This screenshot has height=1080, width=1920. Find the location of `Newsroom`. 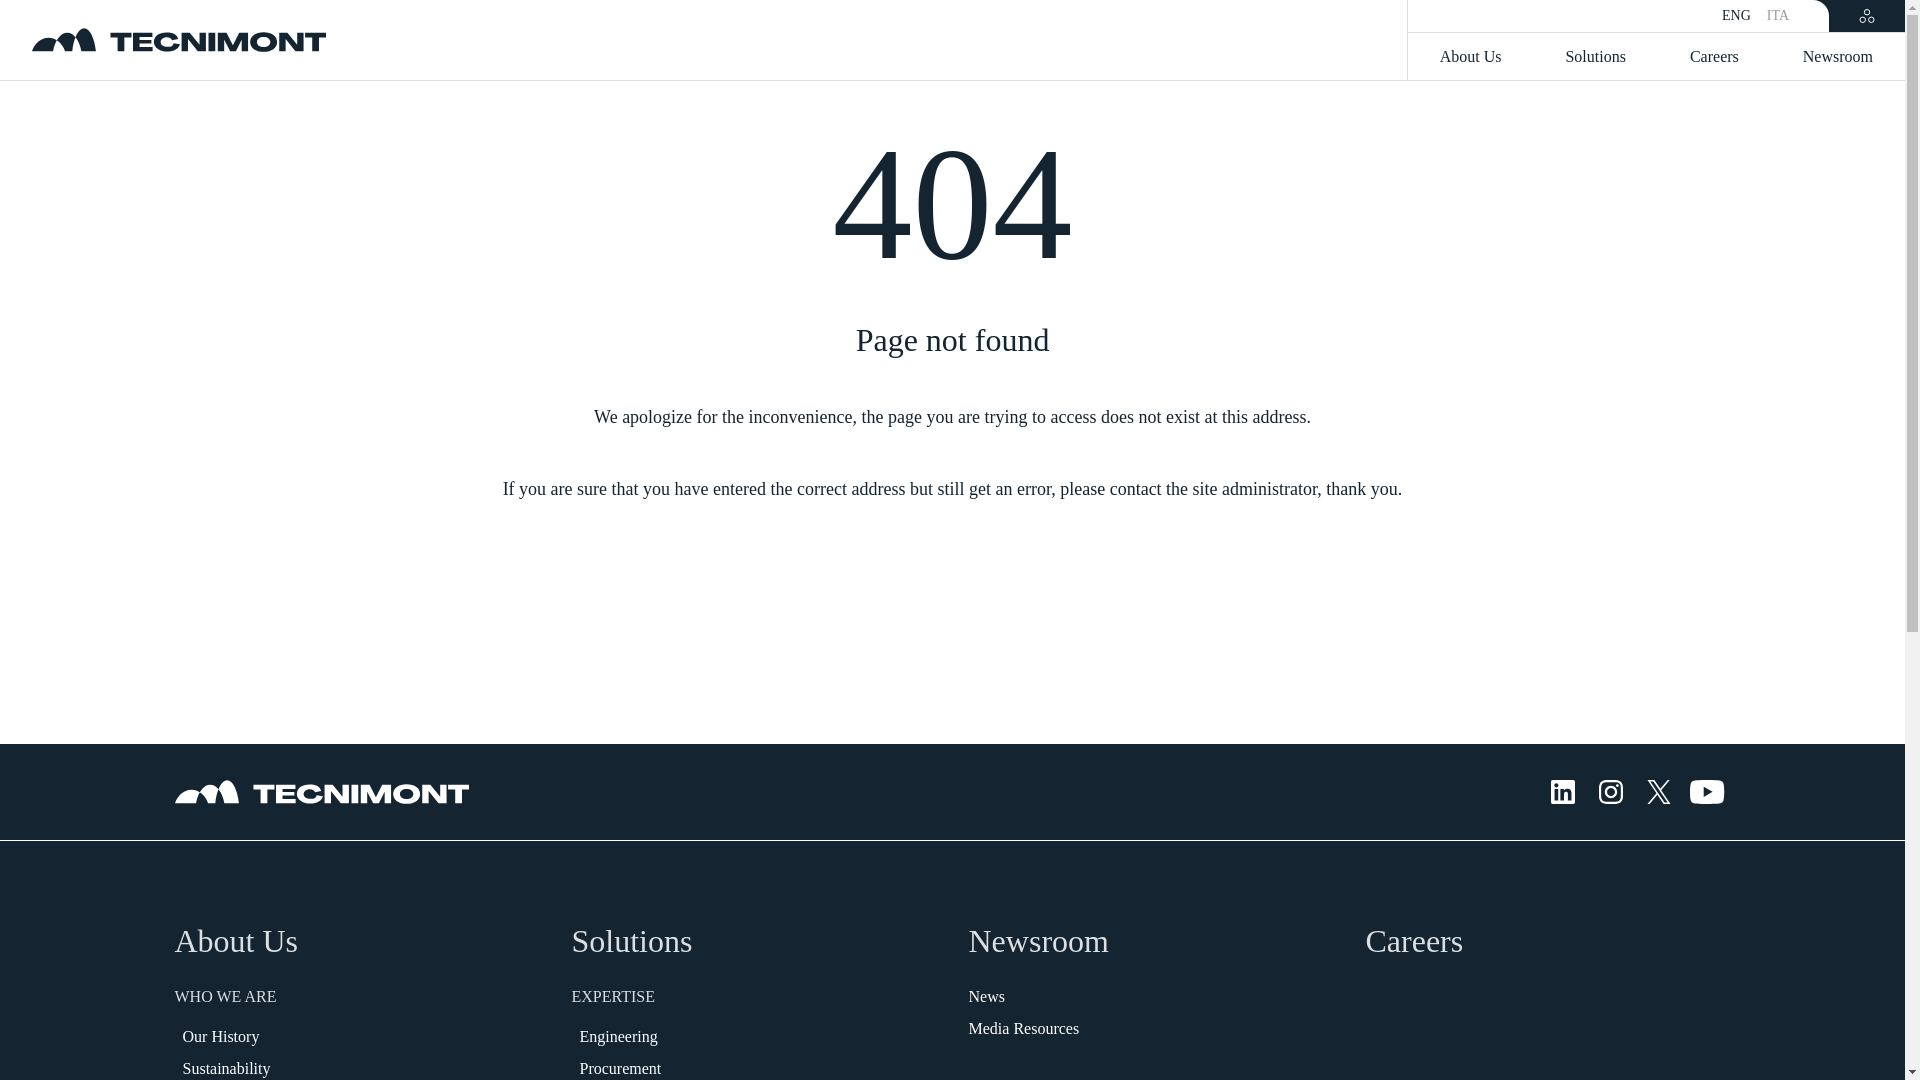

Newsroom is located at coordinates (1037, 941).